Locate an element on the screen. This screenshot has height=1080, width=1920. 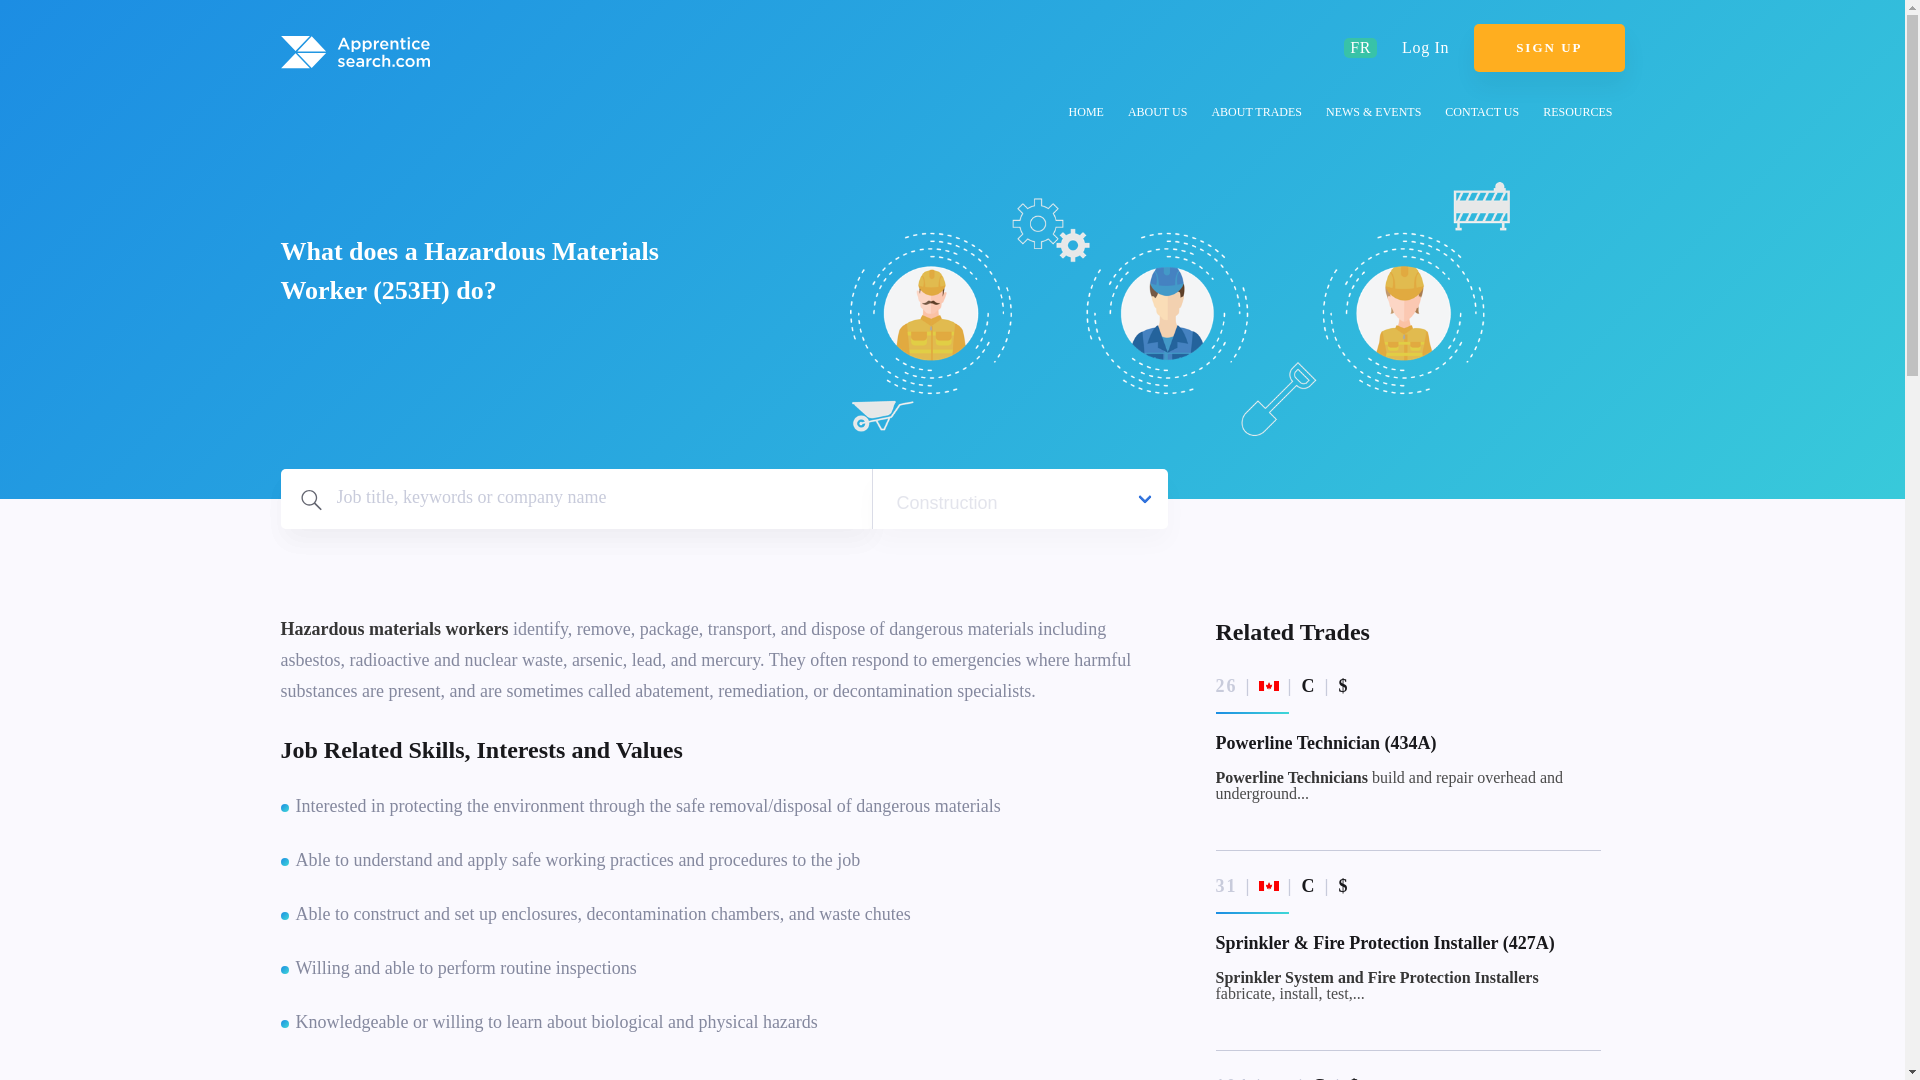
RESOURCES is located at coordinates (1577, 115).